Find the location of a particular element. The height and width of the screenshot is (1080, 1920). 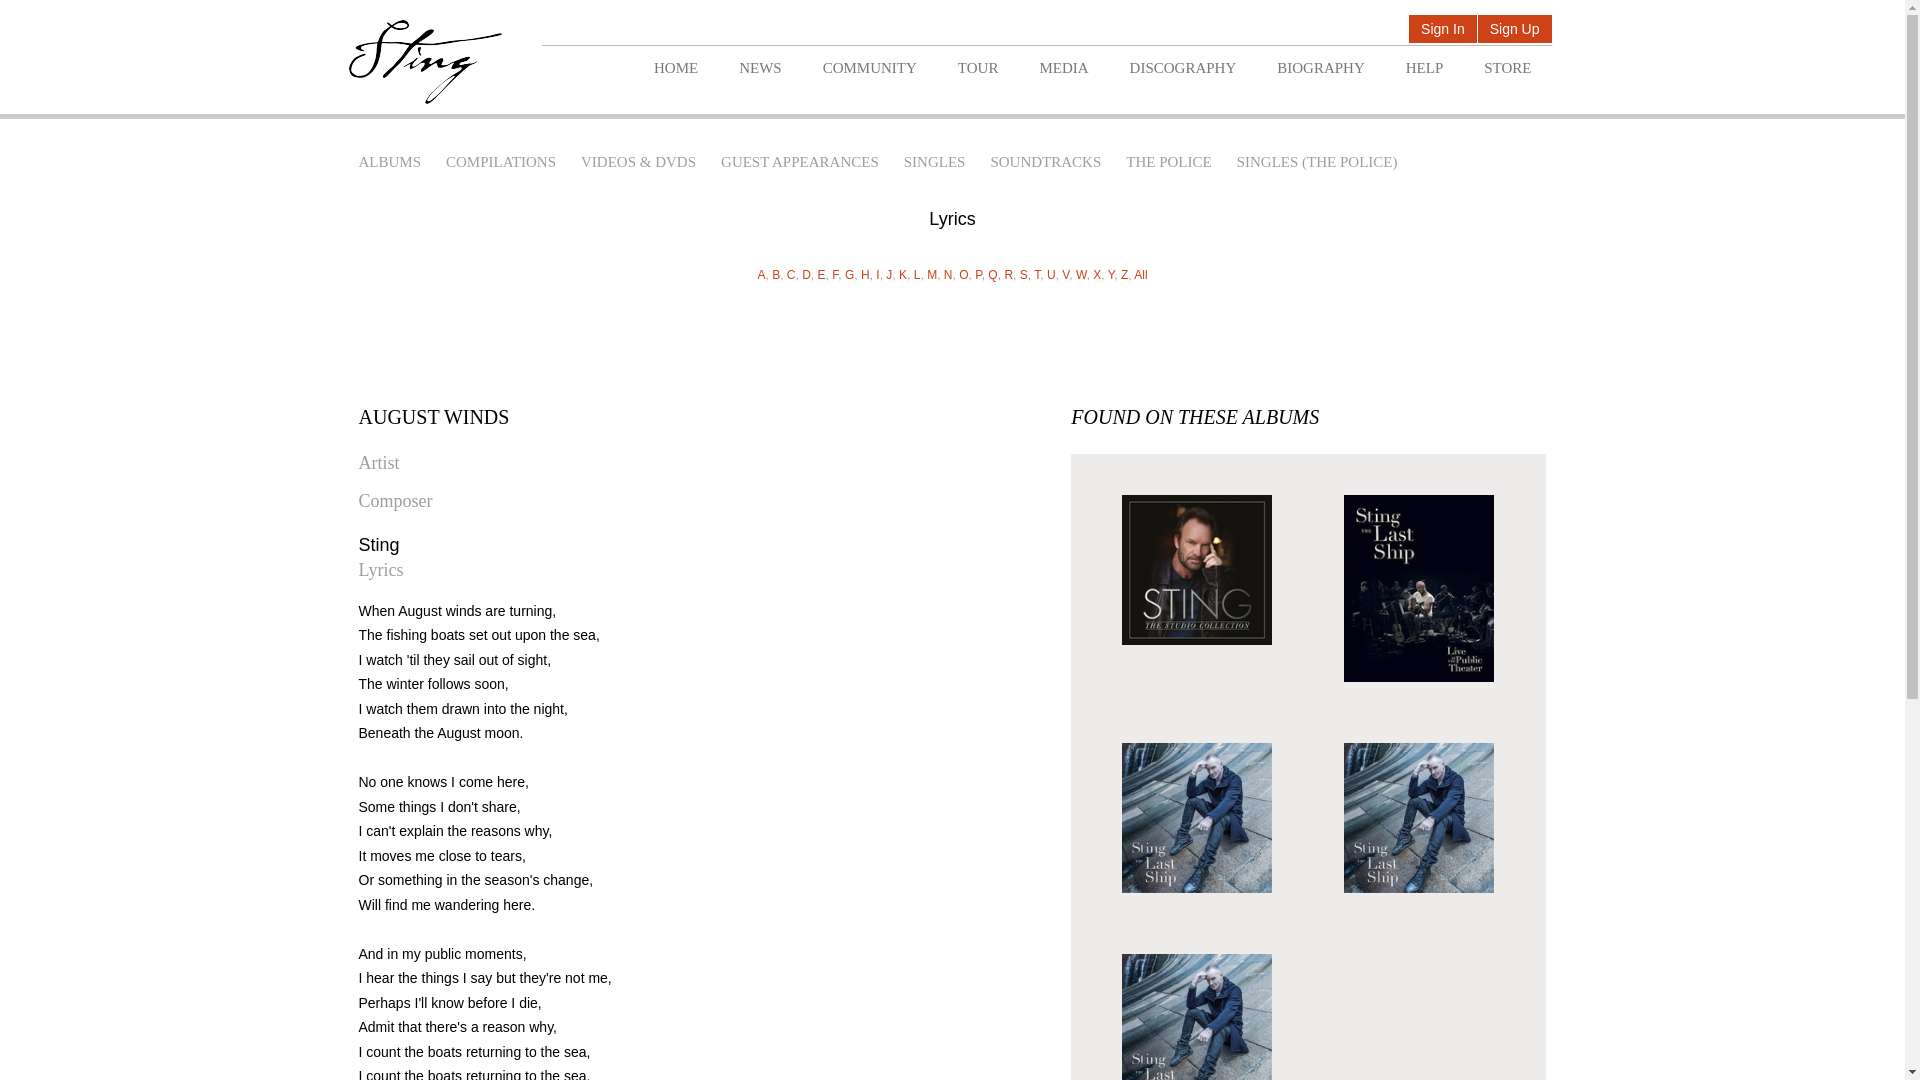

MEDIA is located at coordinates (1063, 68).